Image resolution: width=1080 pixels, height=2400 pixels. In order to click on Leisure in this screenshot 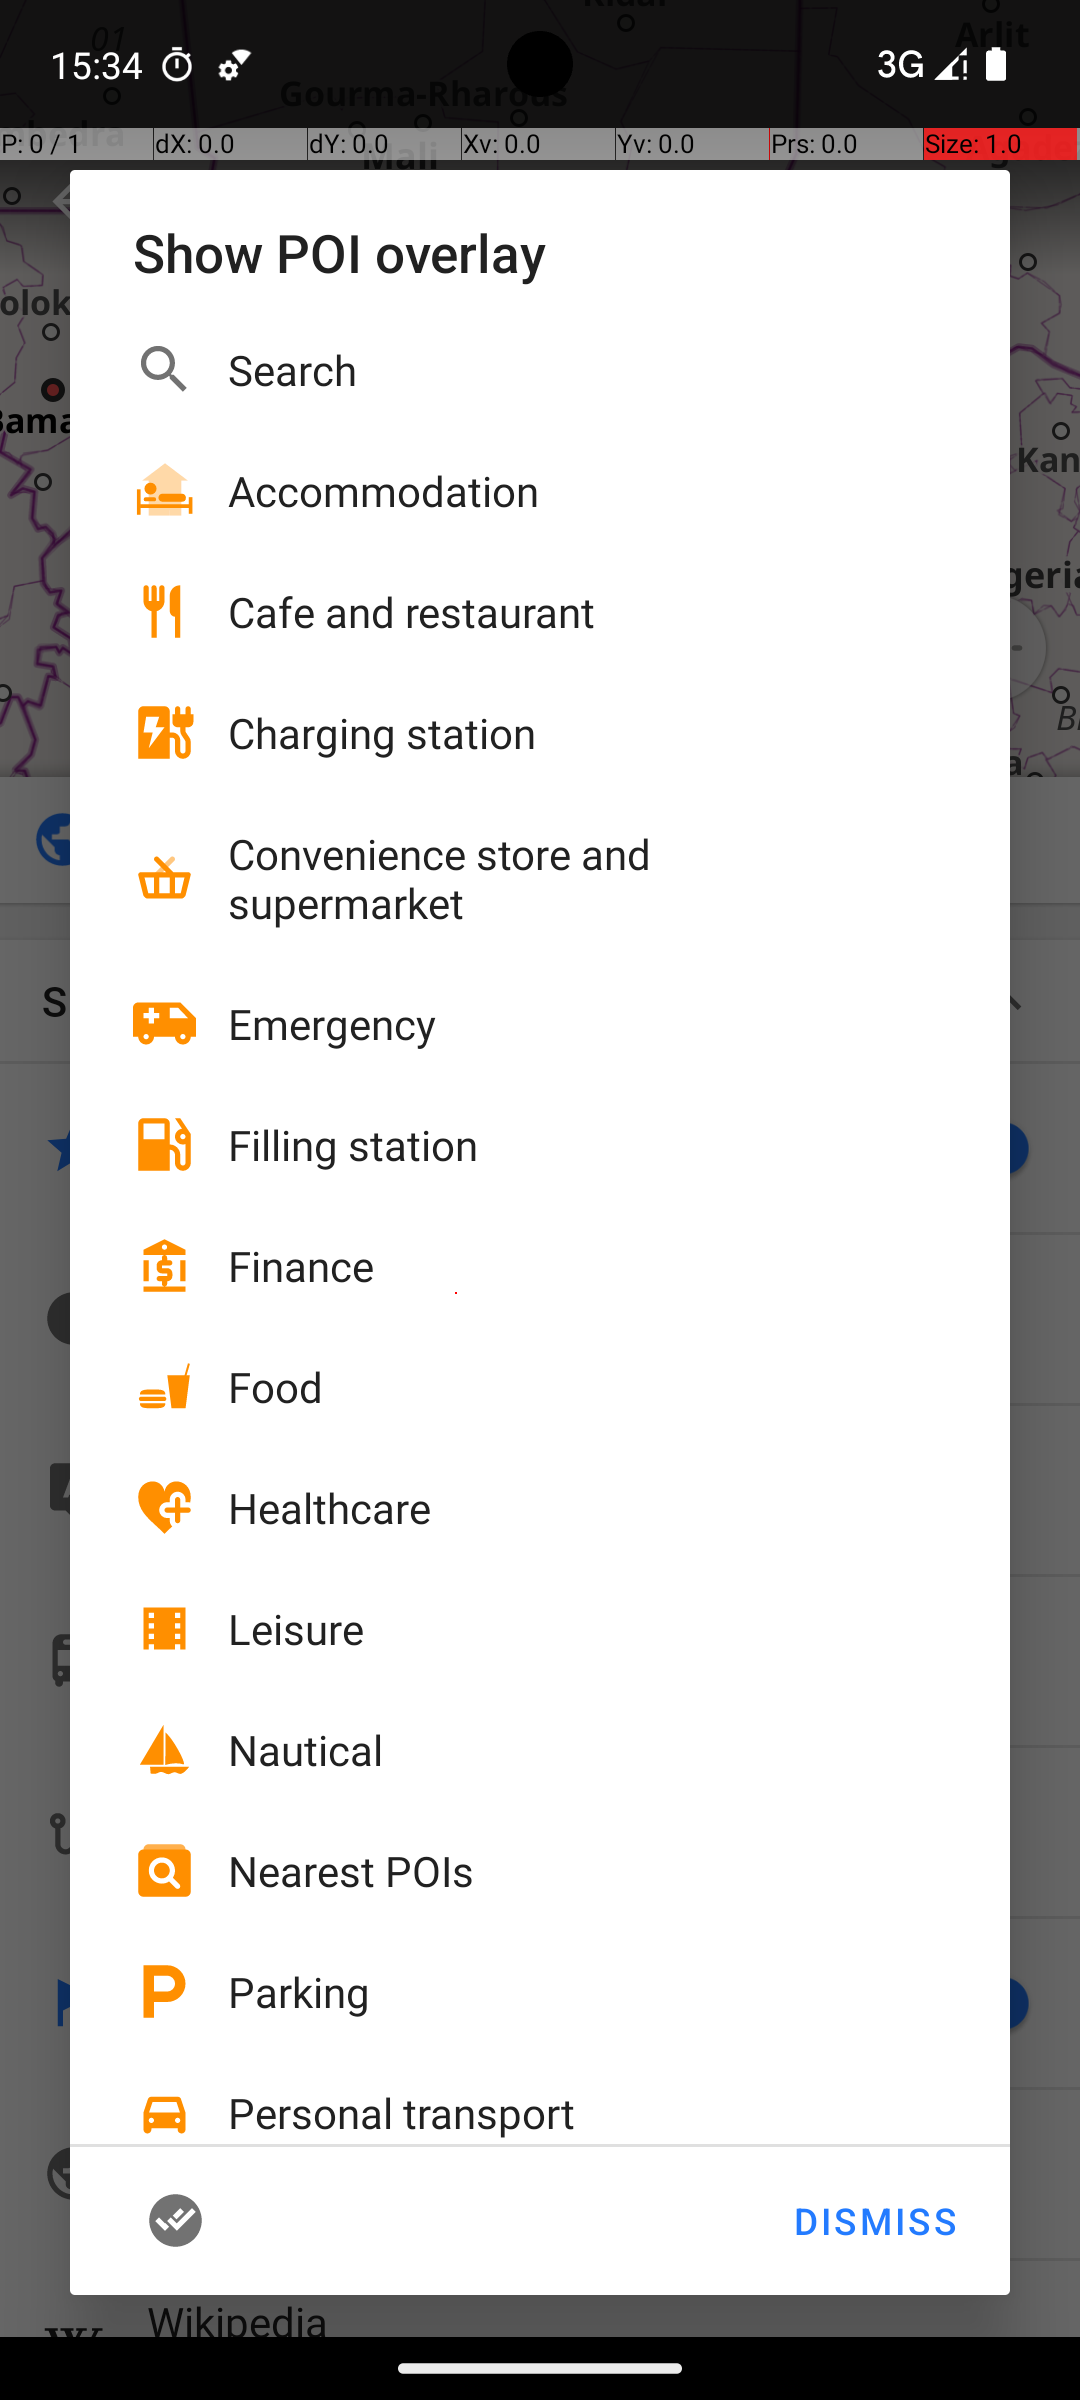, I will do `click(296, 1628)`.